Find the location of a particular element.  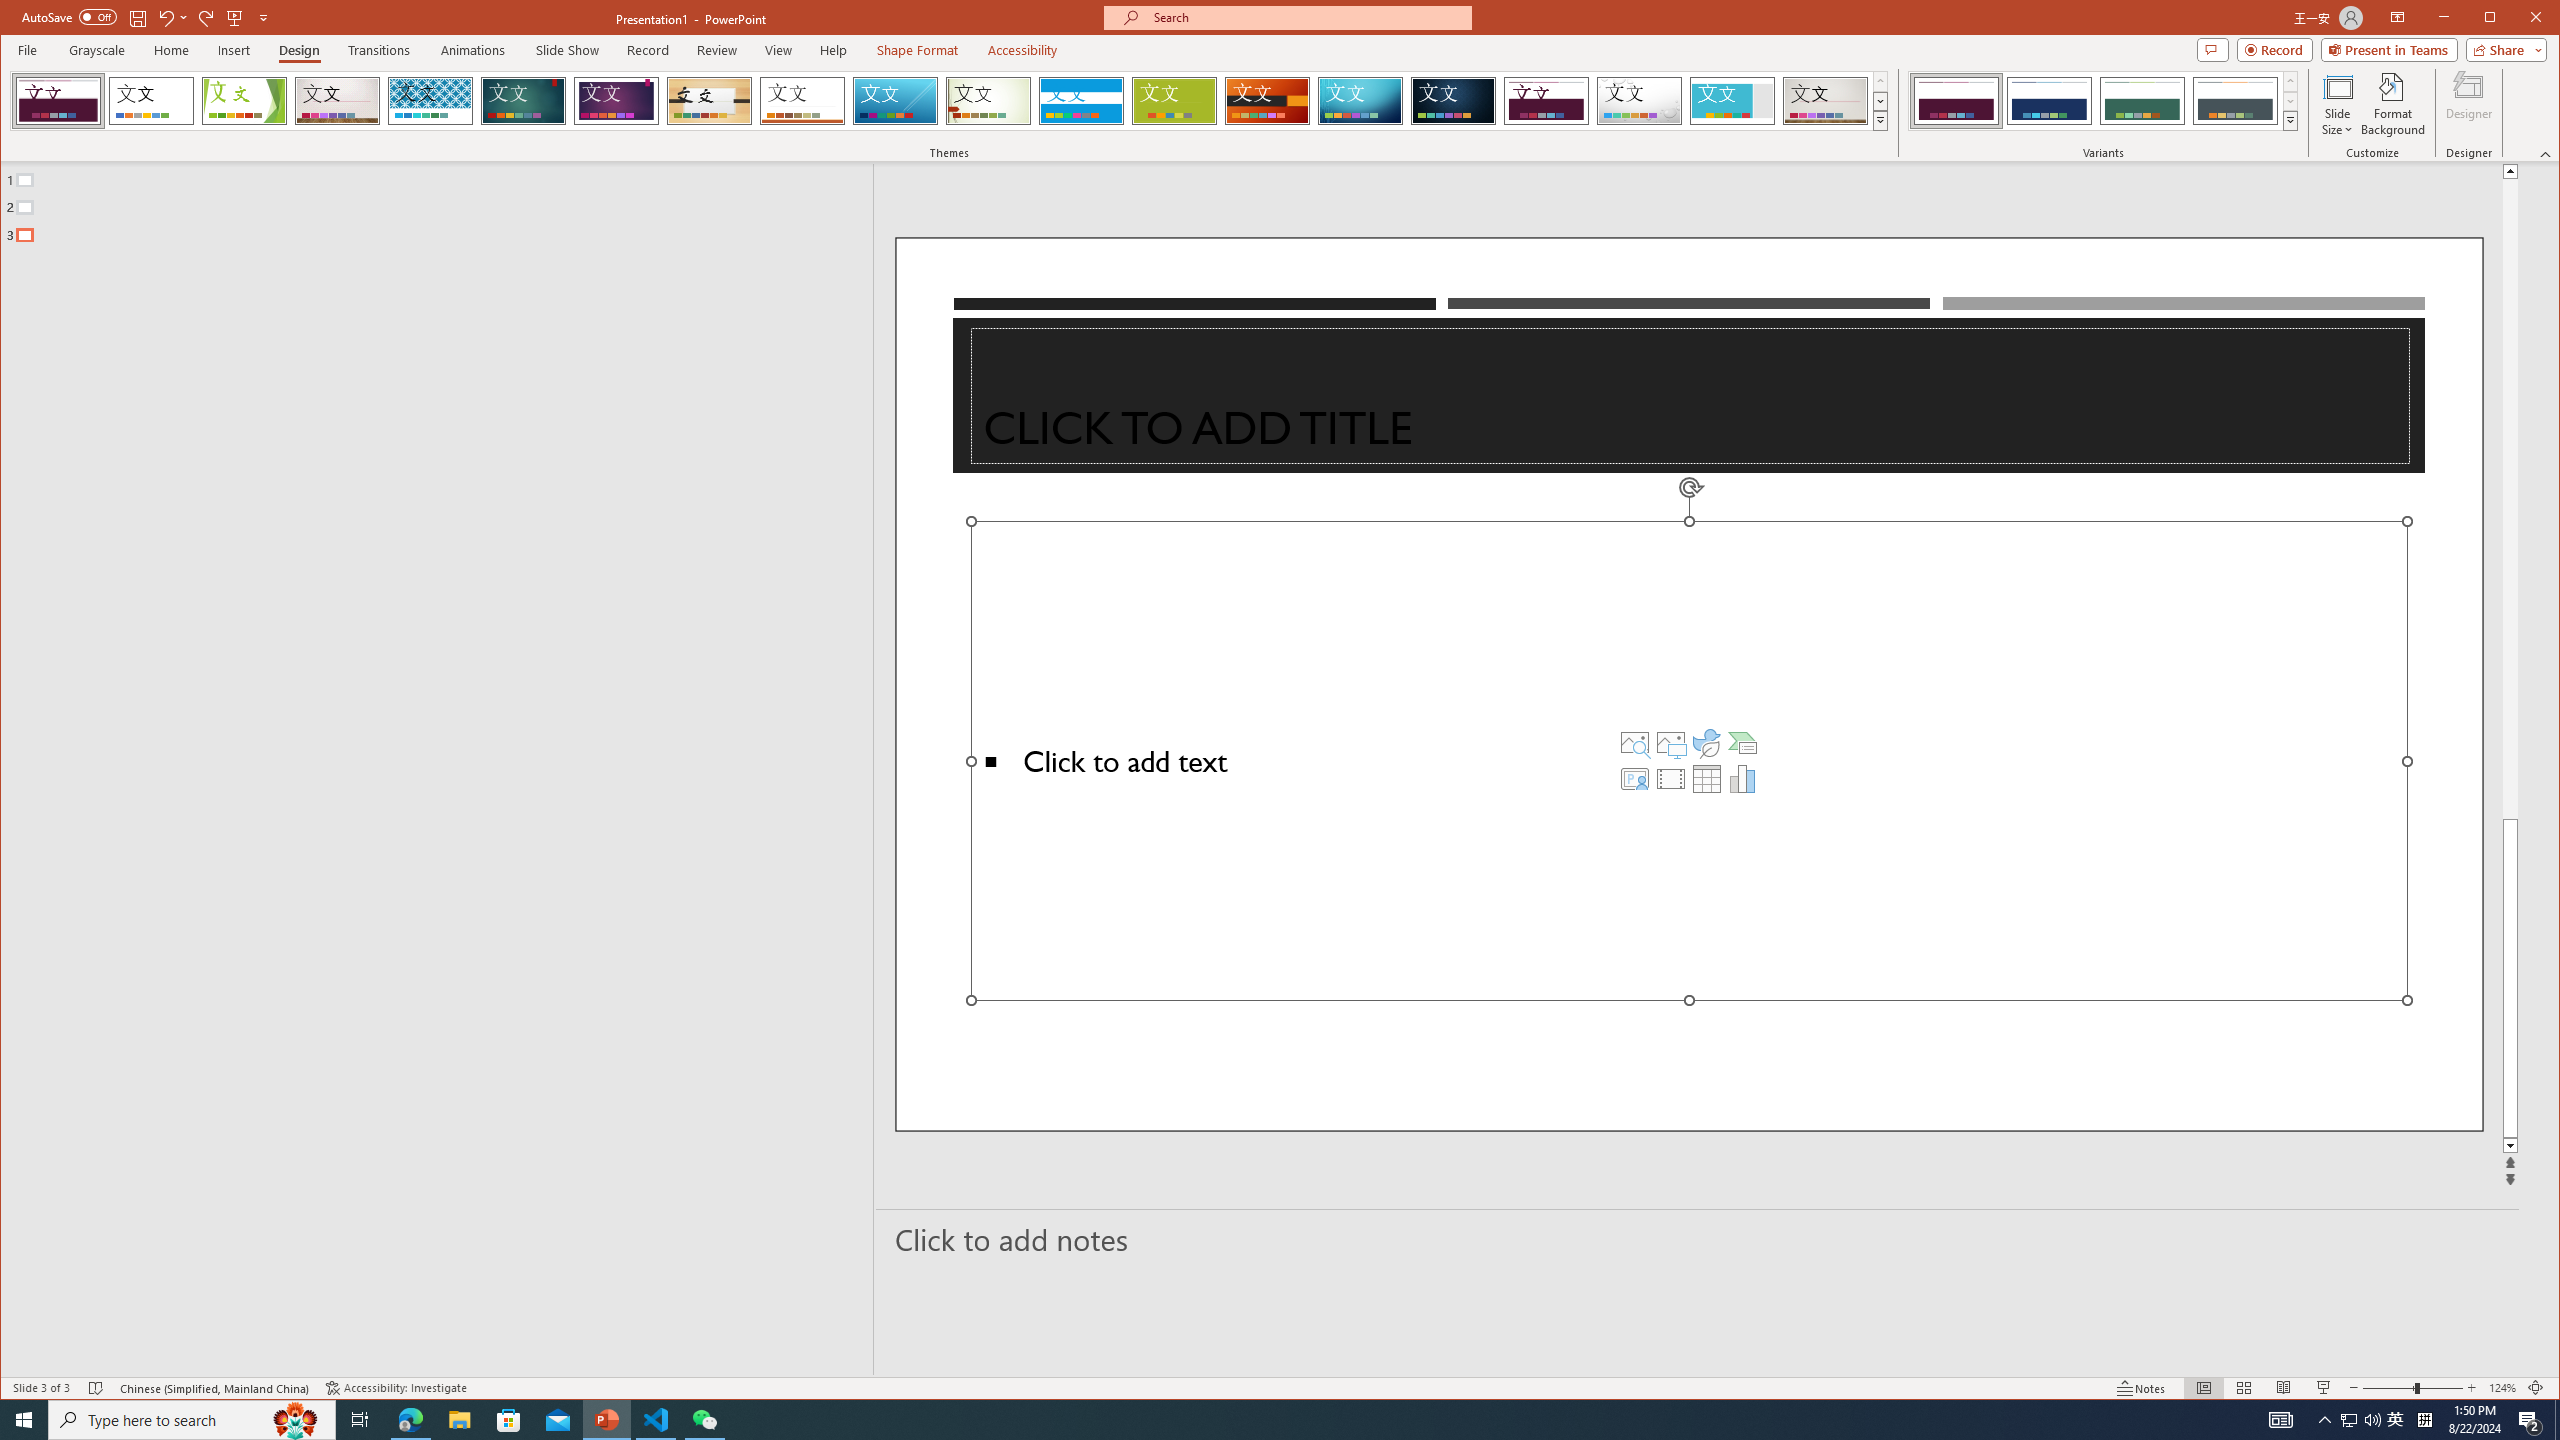

Circuit is located at coordinates (1360, 101).